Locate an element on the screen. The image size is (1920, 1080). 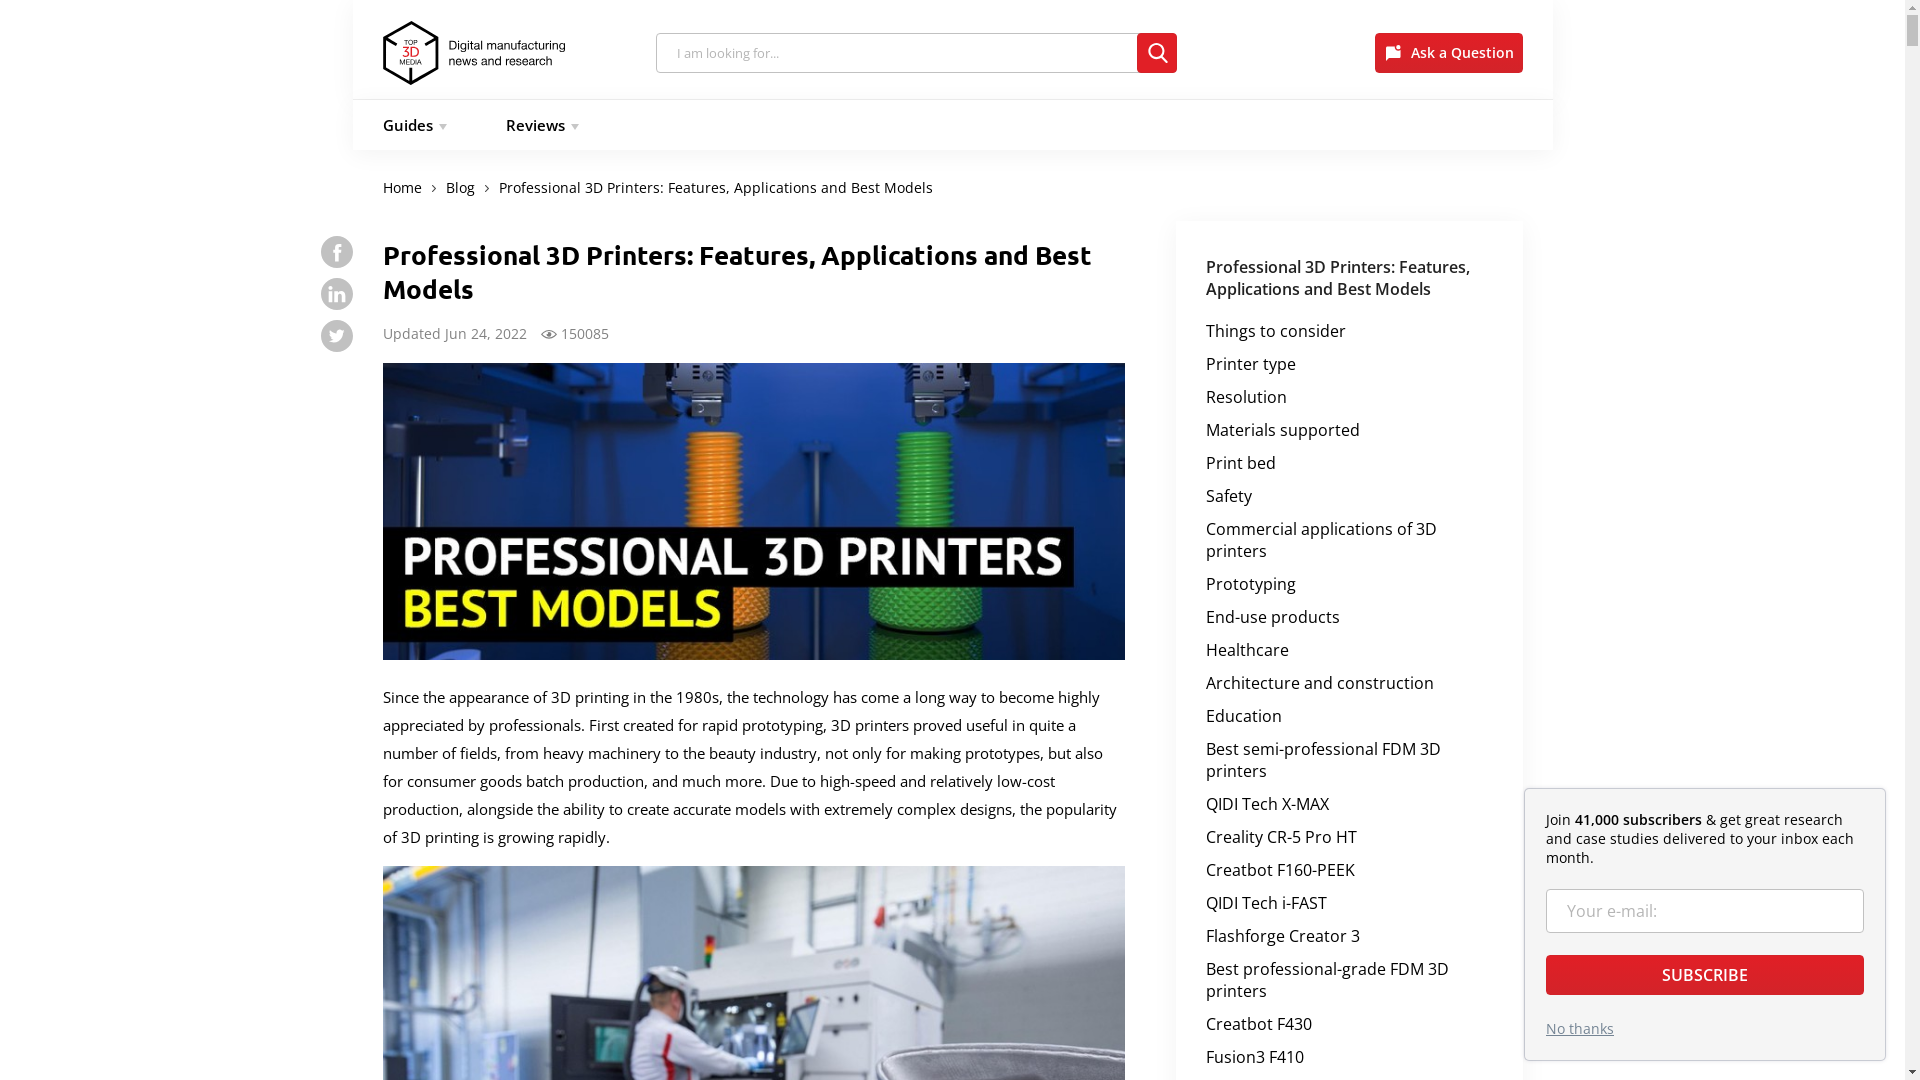
No thanks is located at coordinates (1580, 1028).